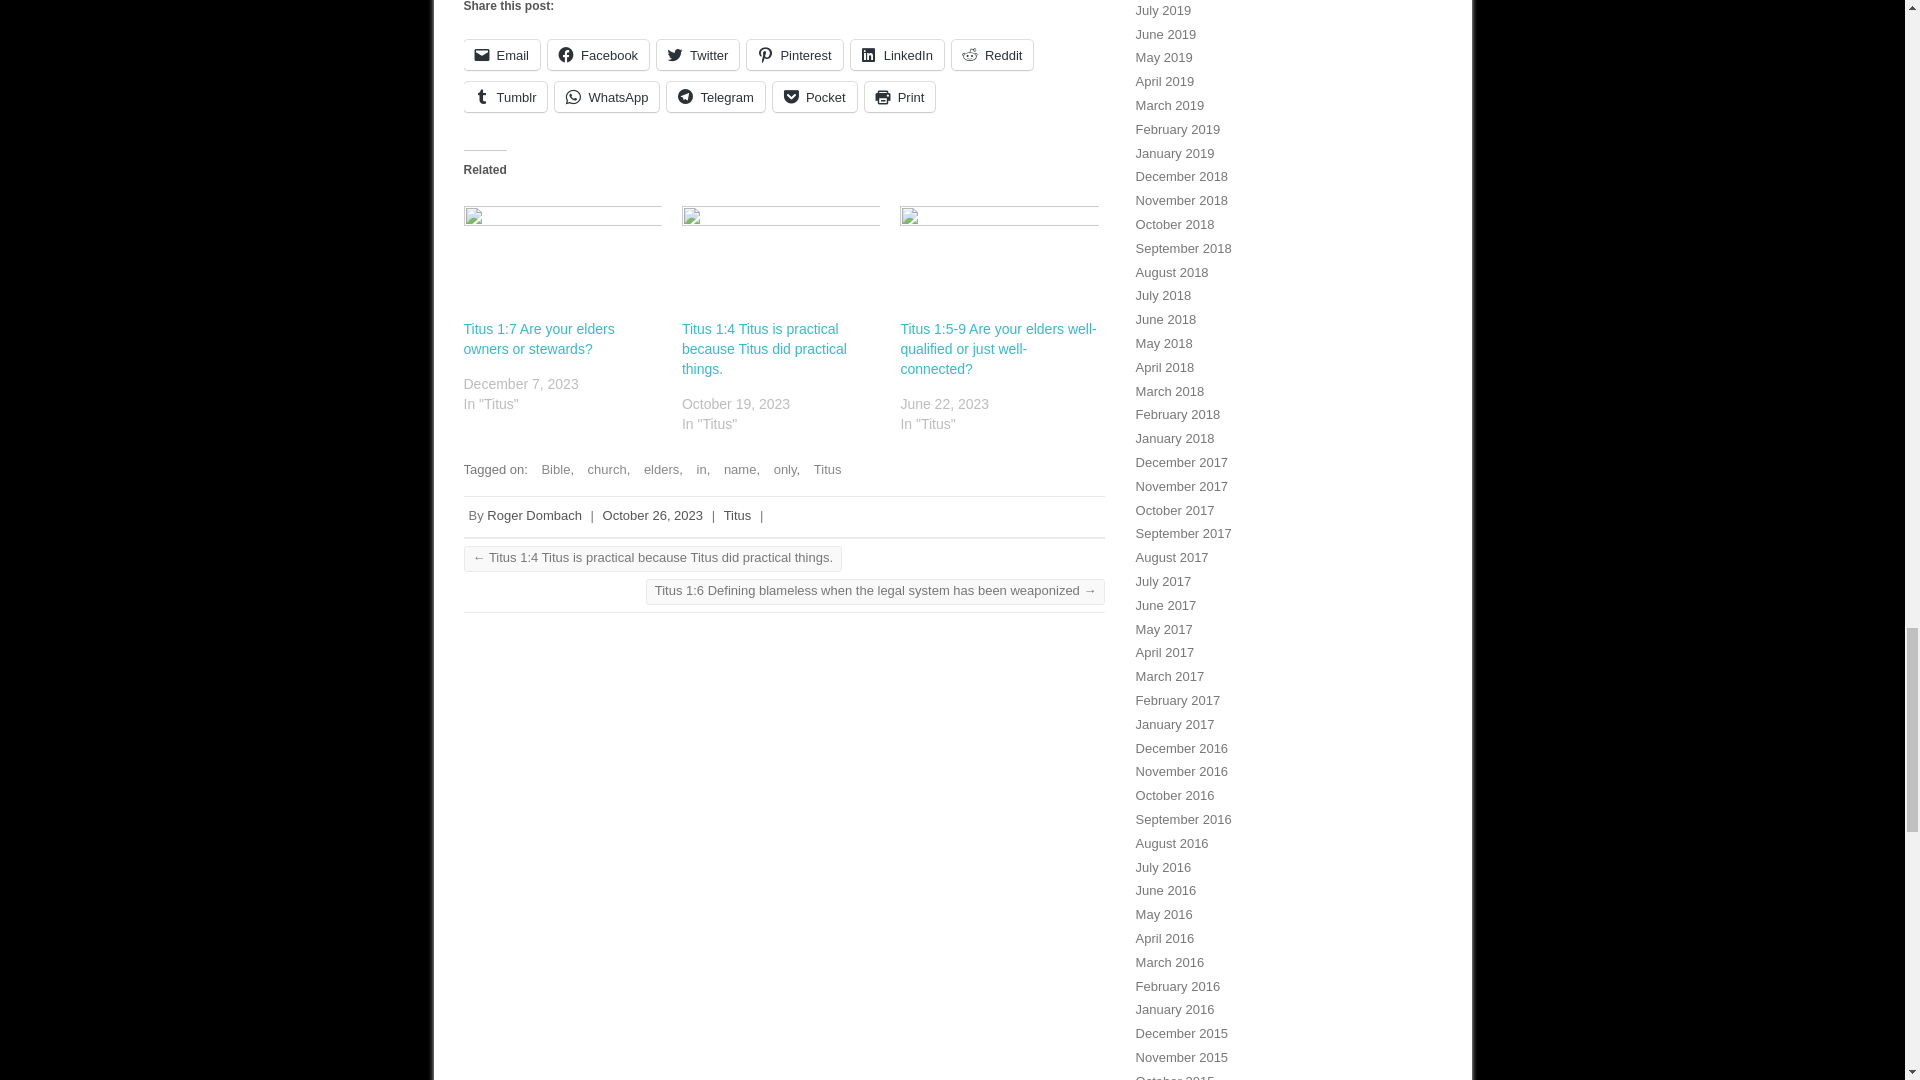 The image size is (1920, 1080). Describe the element at coordinates (698, 54) in the screenshot. I see `Click to share on Twitter` at that location.